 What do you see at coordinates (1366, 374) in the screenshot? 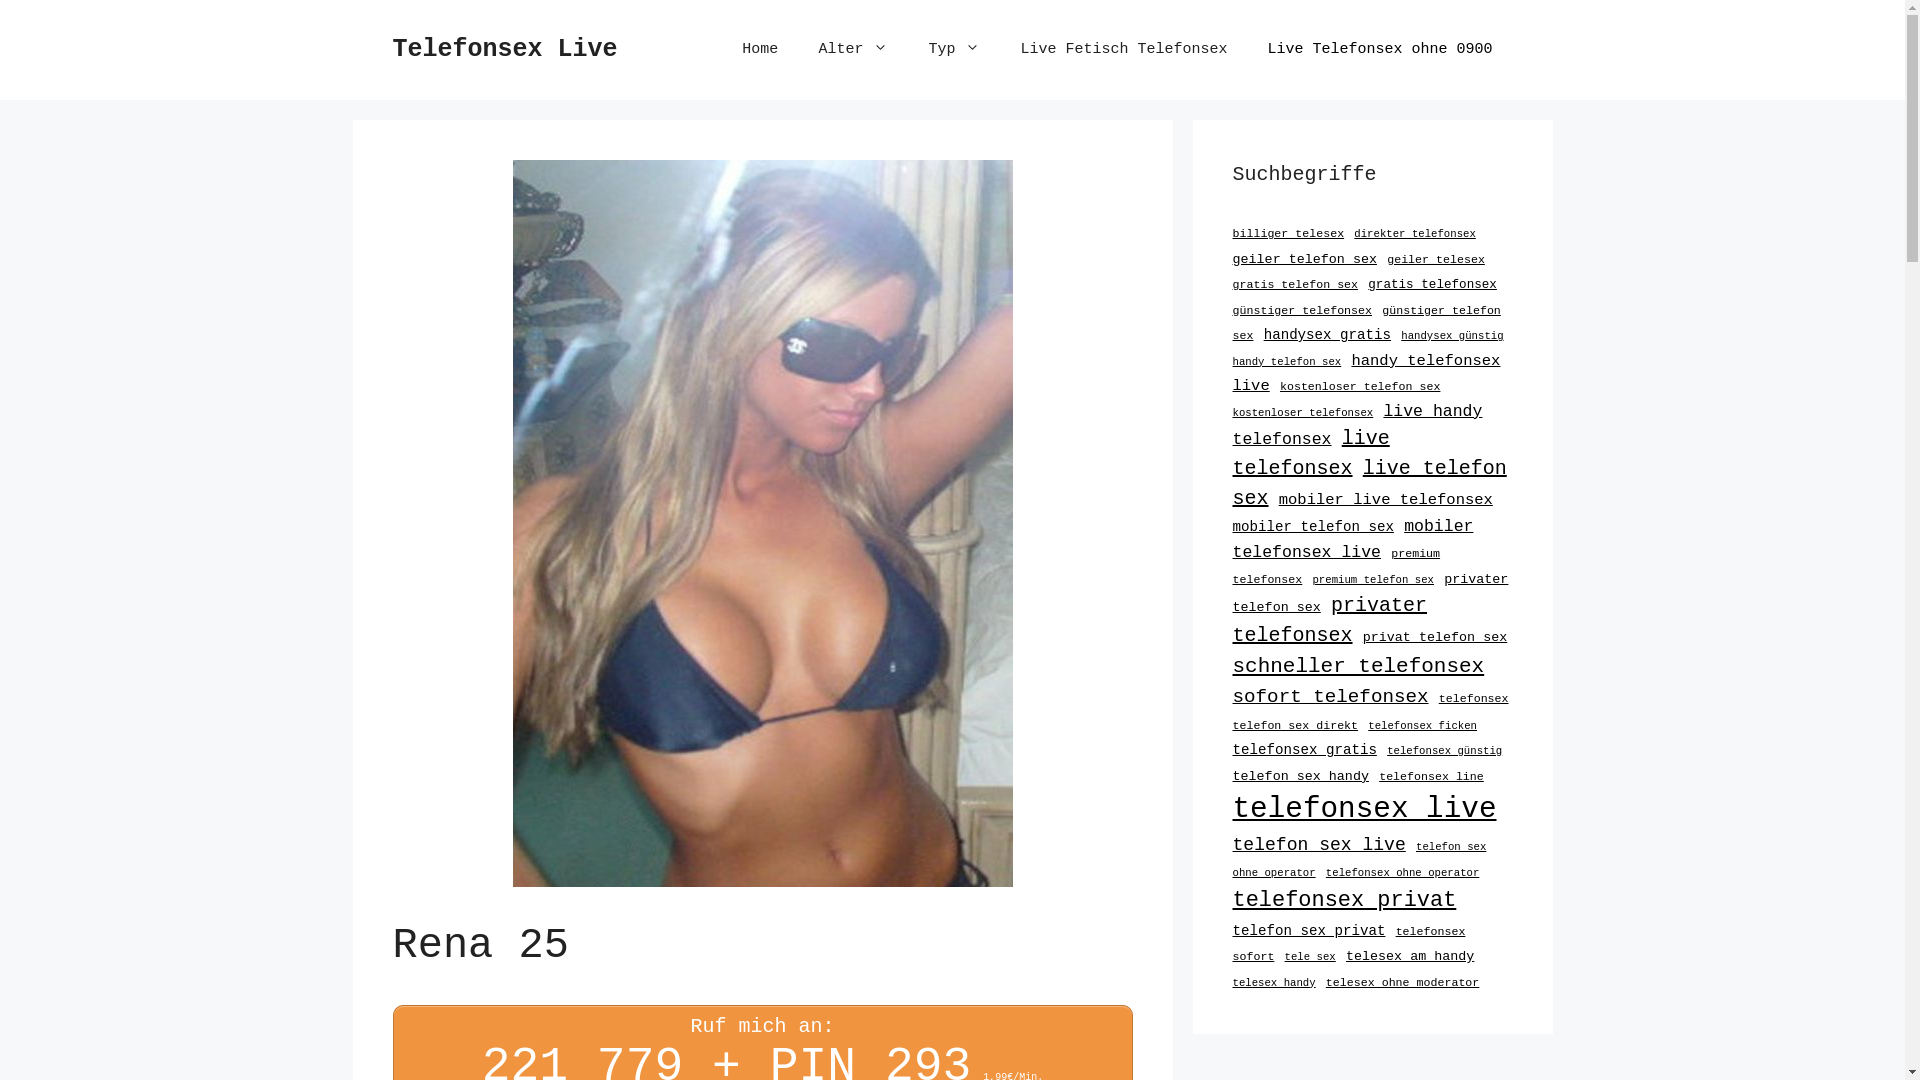
I see `handy telefonsex live` at bounding box center [1366, 374].